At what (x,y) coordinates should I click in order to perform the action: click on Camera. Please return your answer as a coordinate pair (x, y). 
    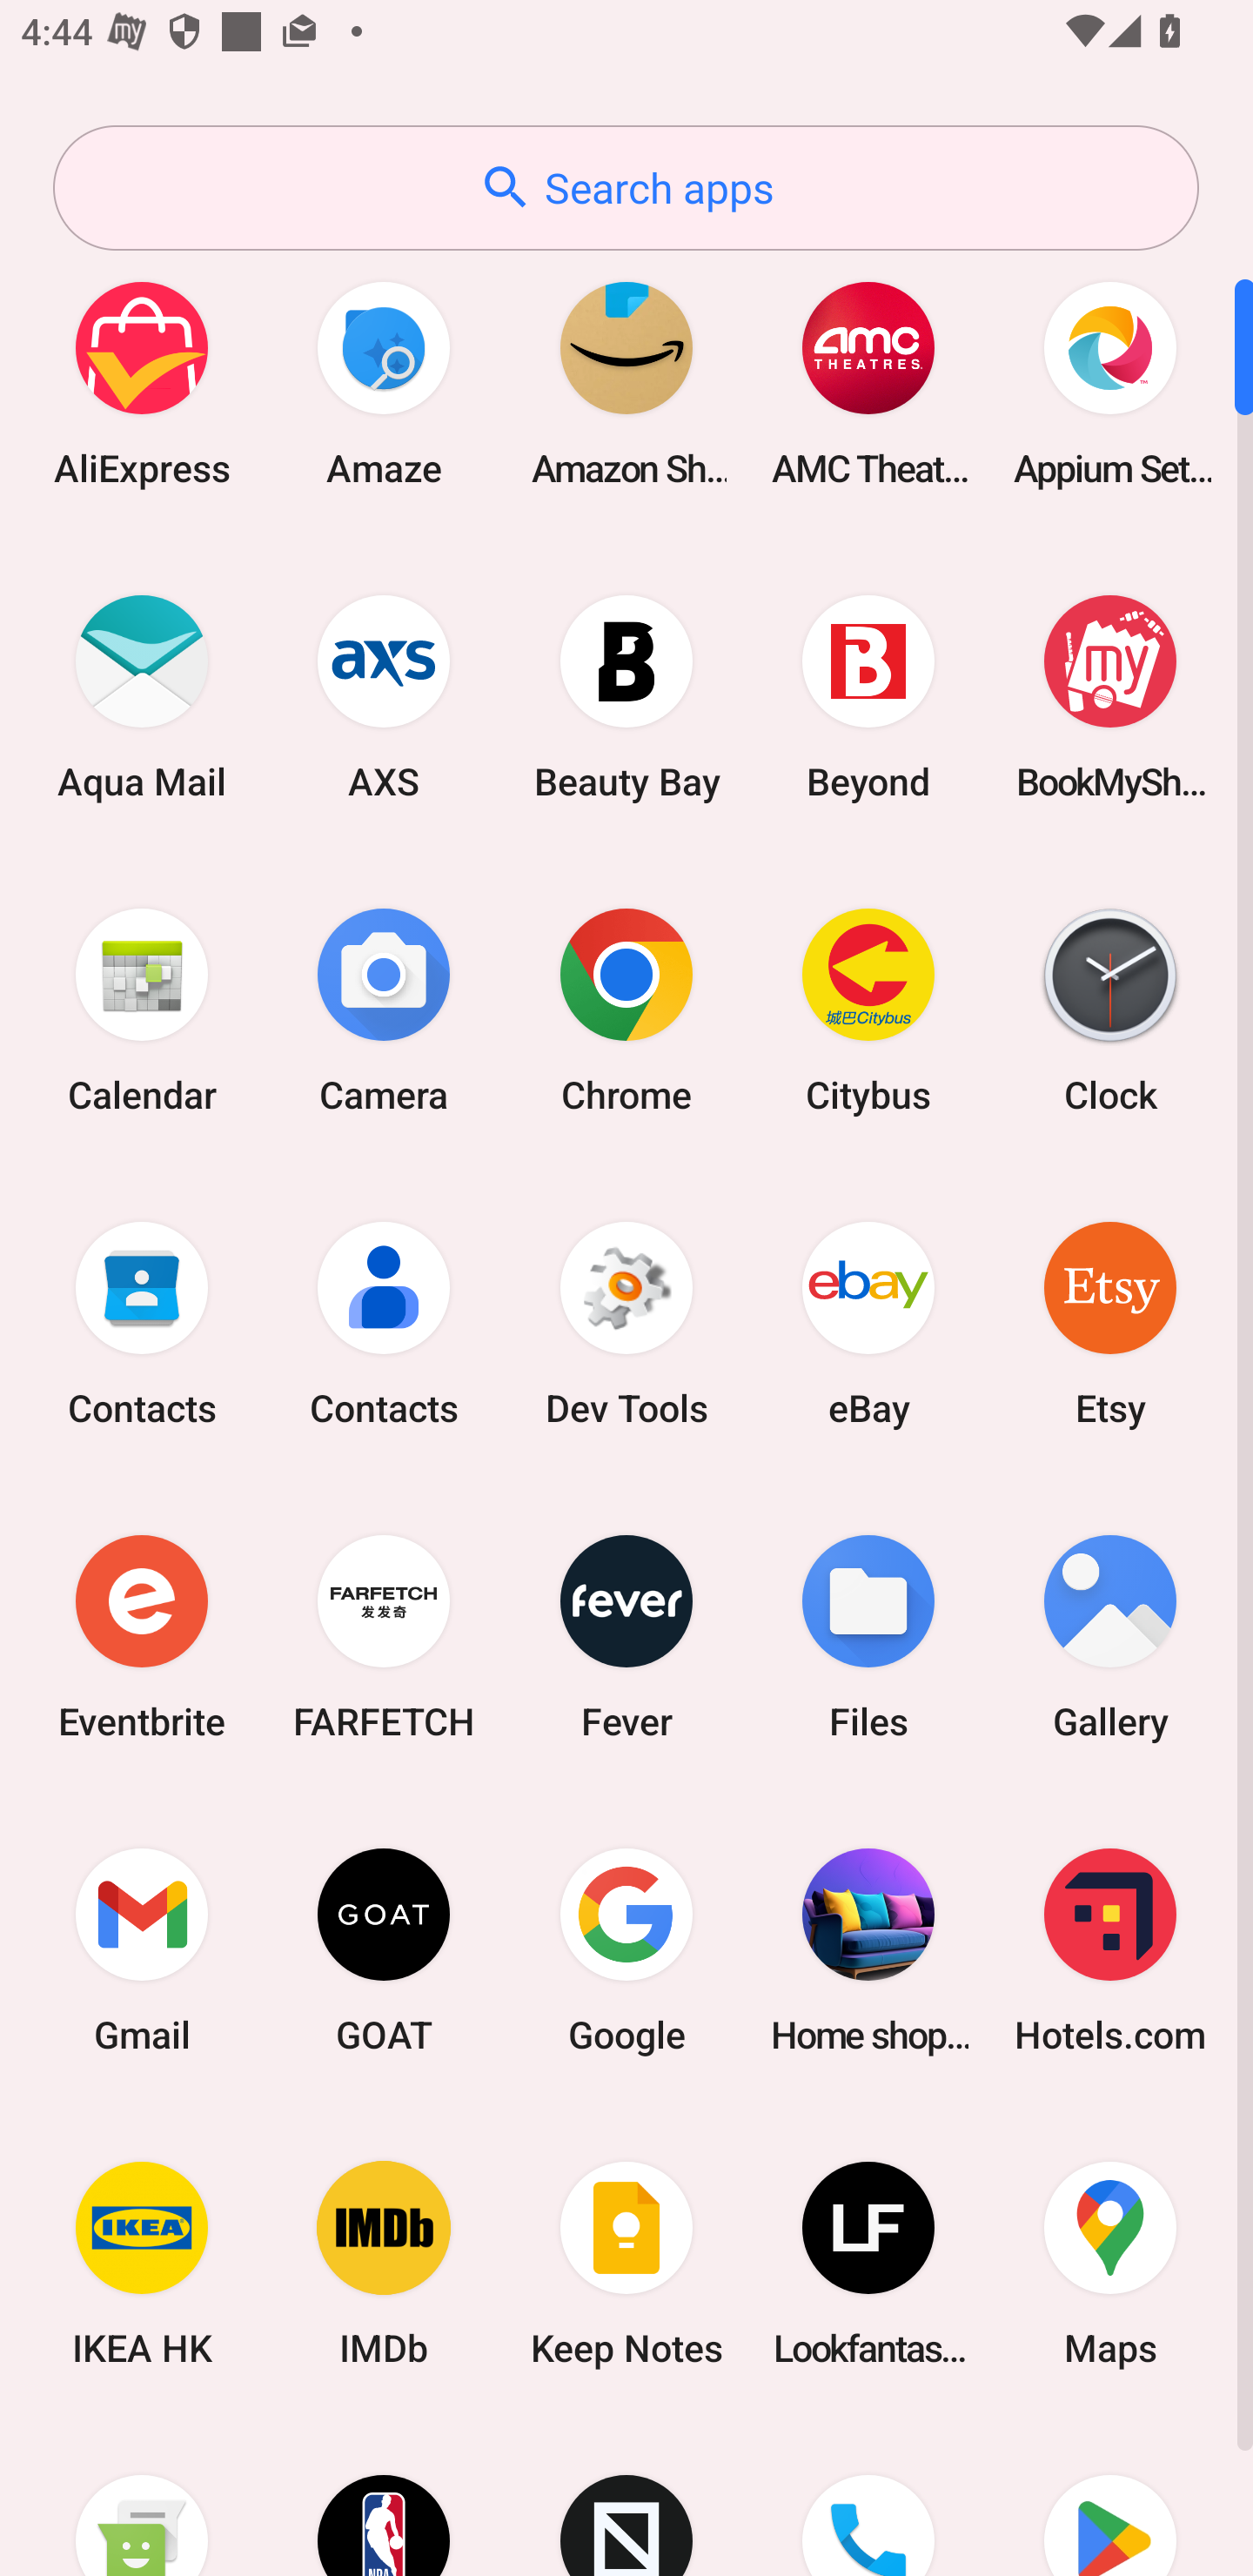
    Looking at the image, I should click on (384, 1010).